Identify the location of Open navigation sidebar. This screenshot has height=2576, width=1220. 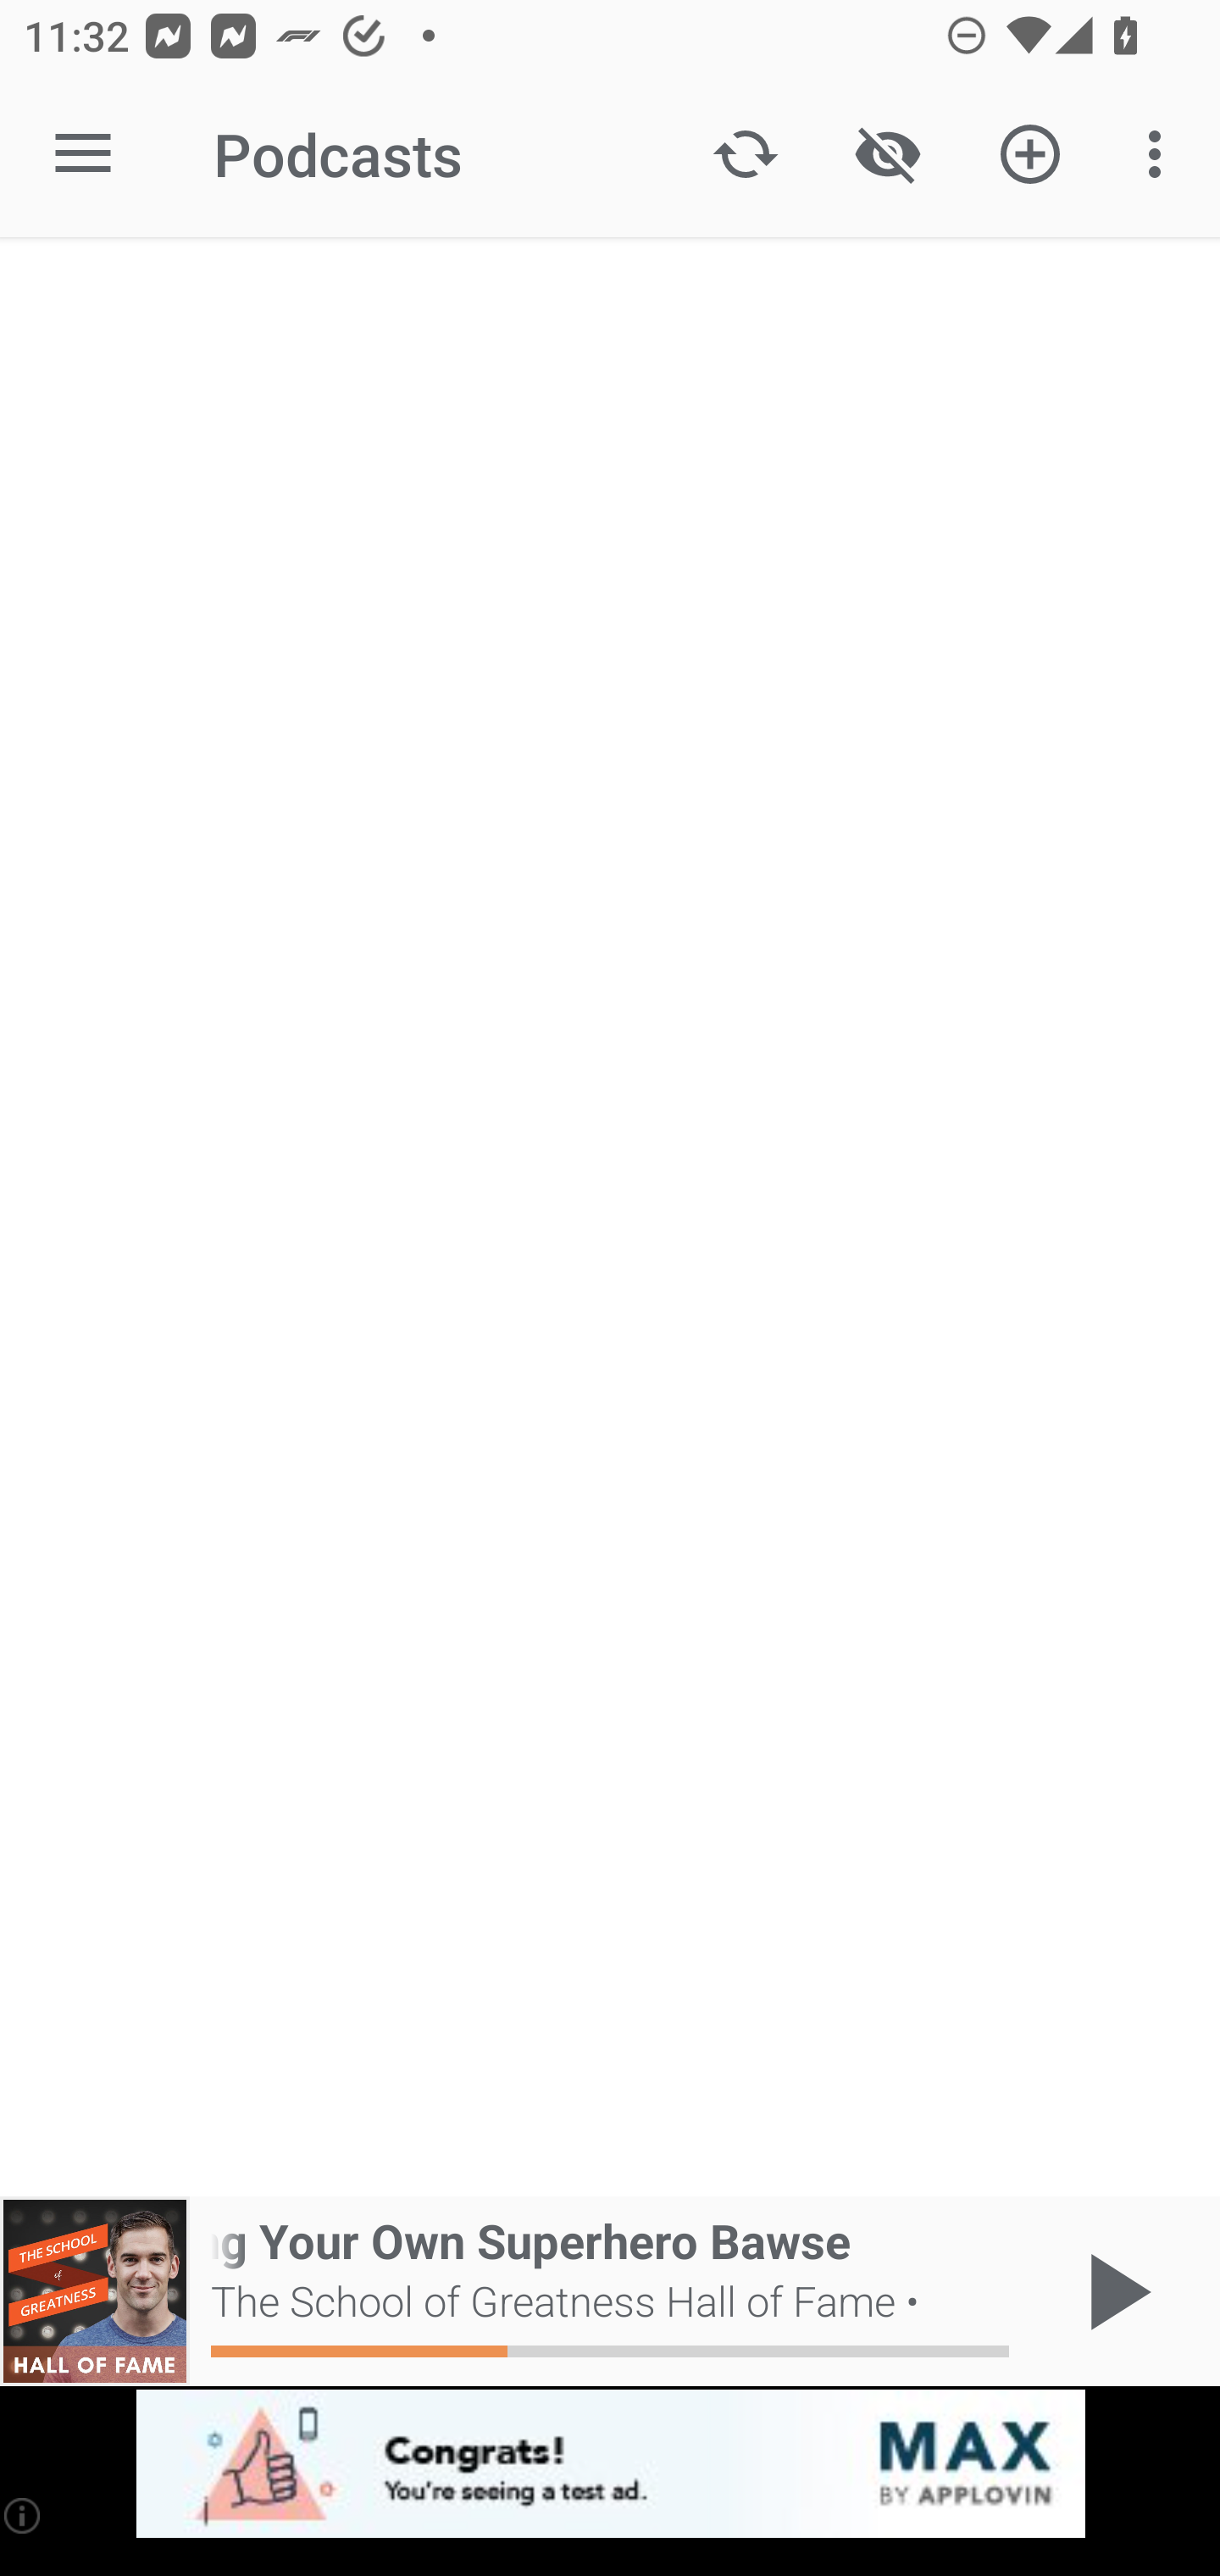
(83, 154).